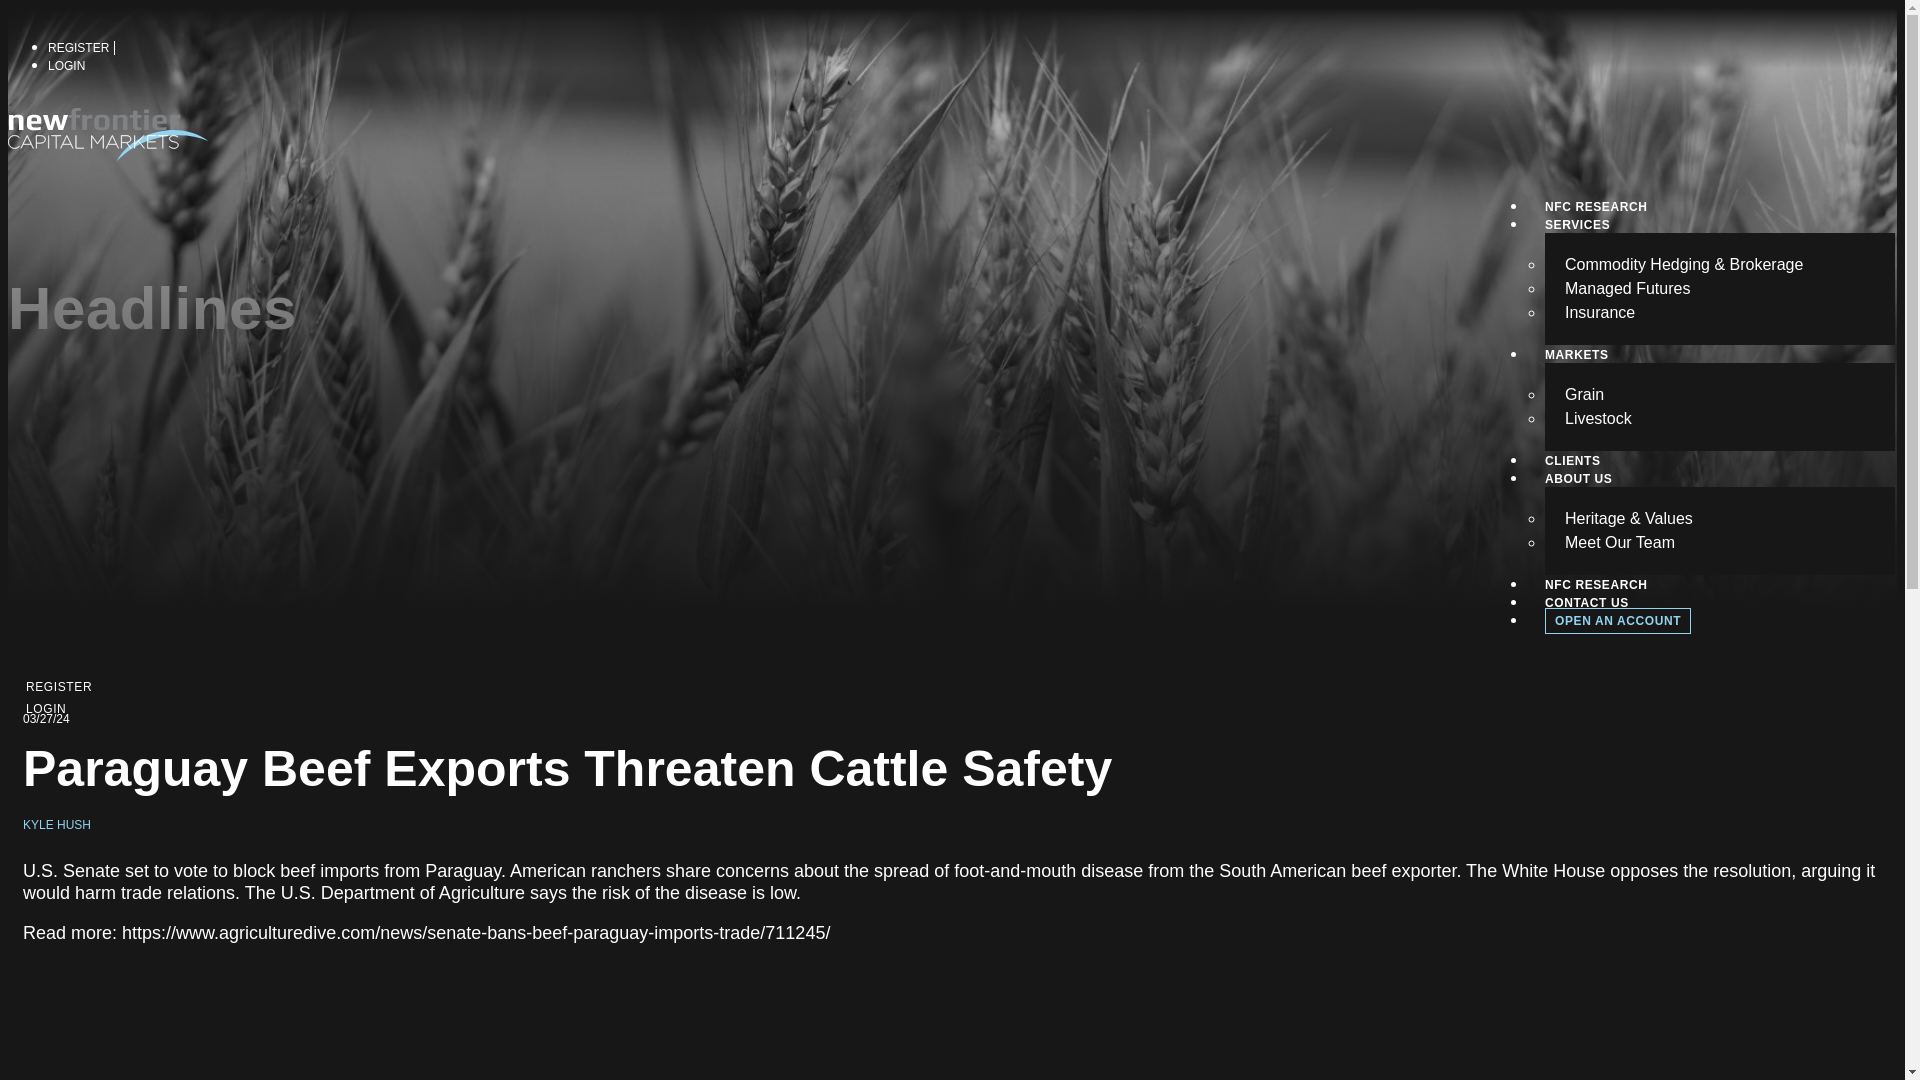 The width and height of the screenshot is (1920, 1080). What do you see at coordinates (59, 699) in the screenshot?
I see `REGISTER` at bounding box center [59, 699].